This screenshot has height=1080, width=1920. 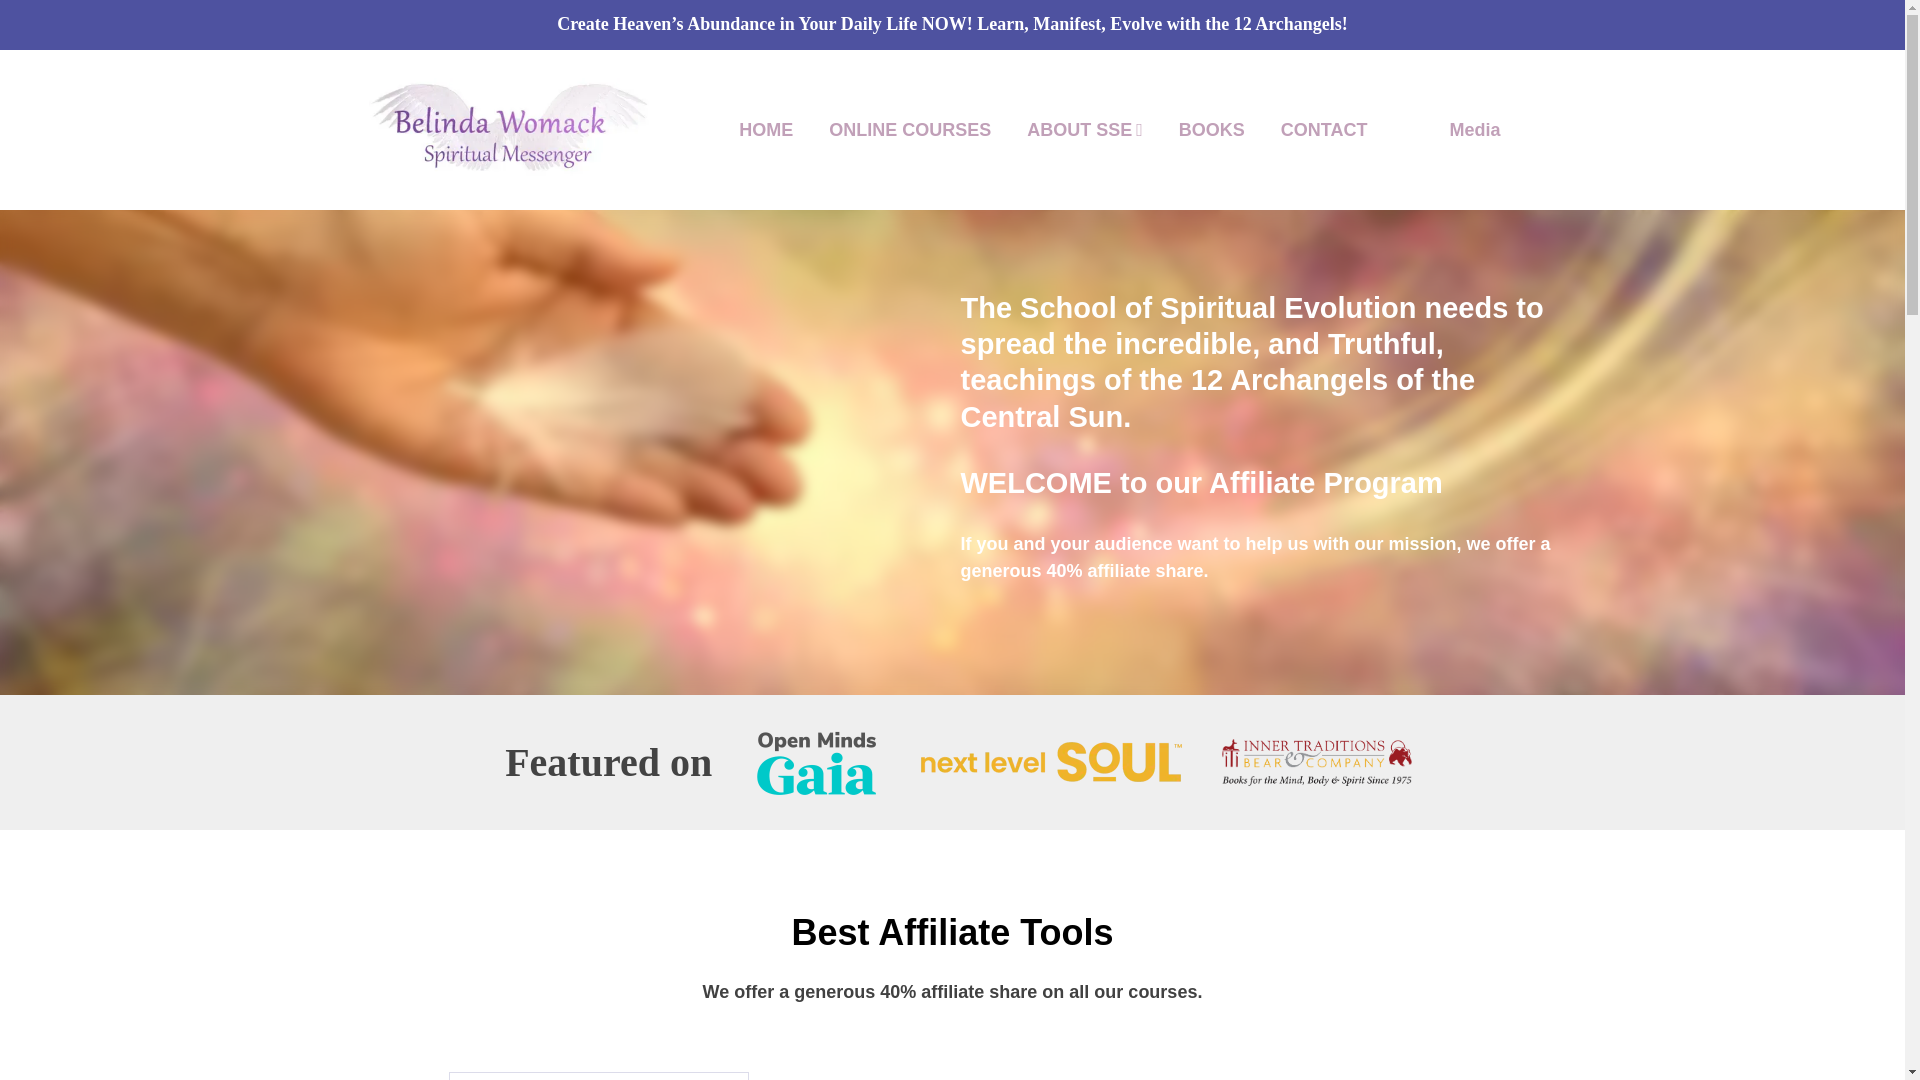 I want to click on BOOKS, so click(x=1211, y=130).